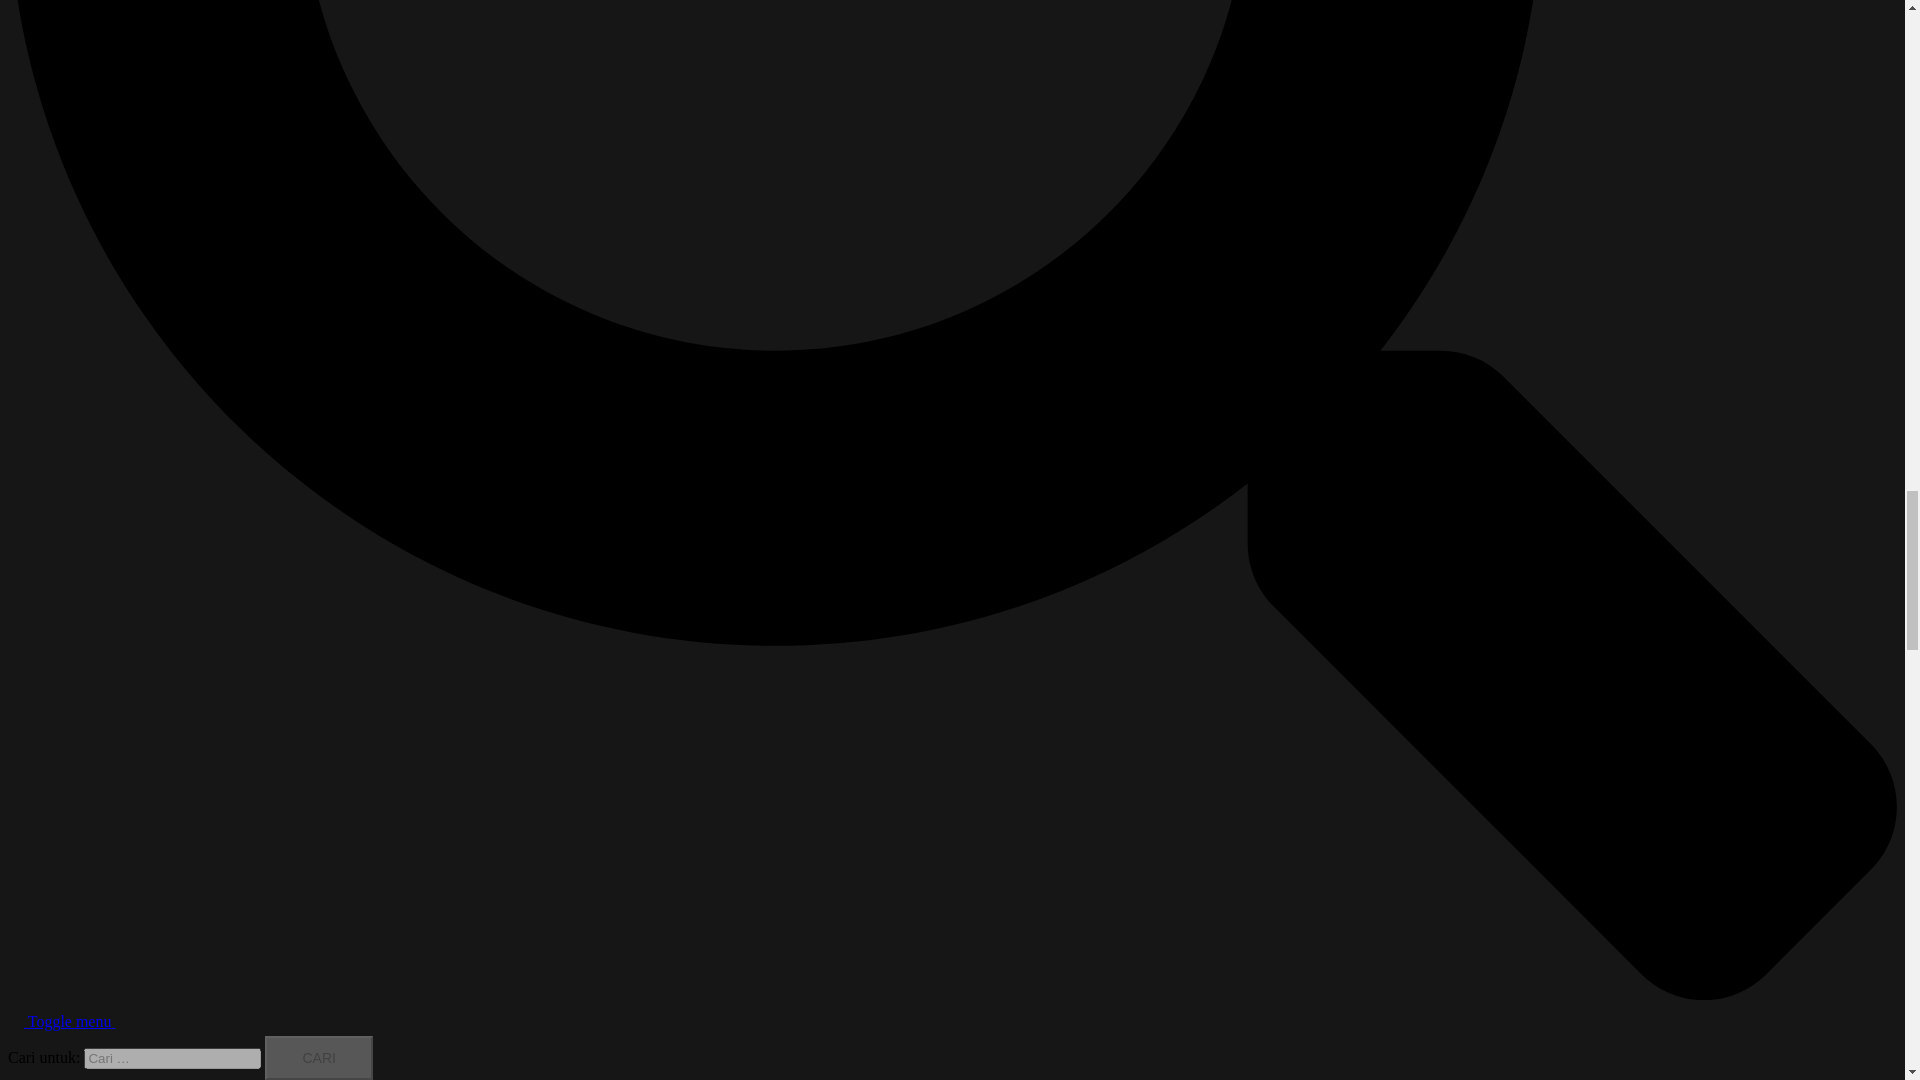  What do you see at coordinates (318, 1058) in the screenshot?
I see `Cari` at bounding box center [318, 1058].